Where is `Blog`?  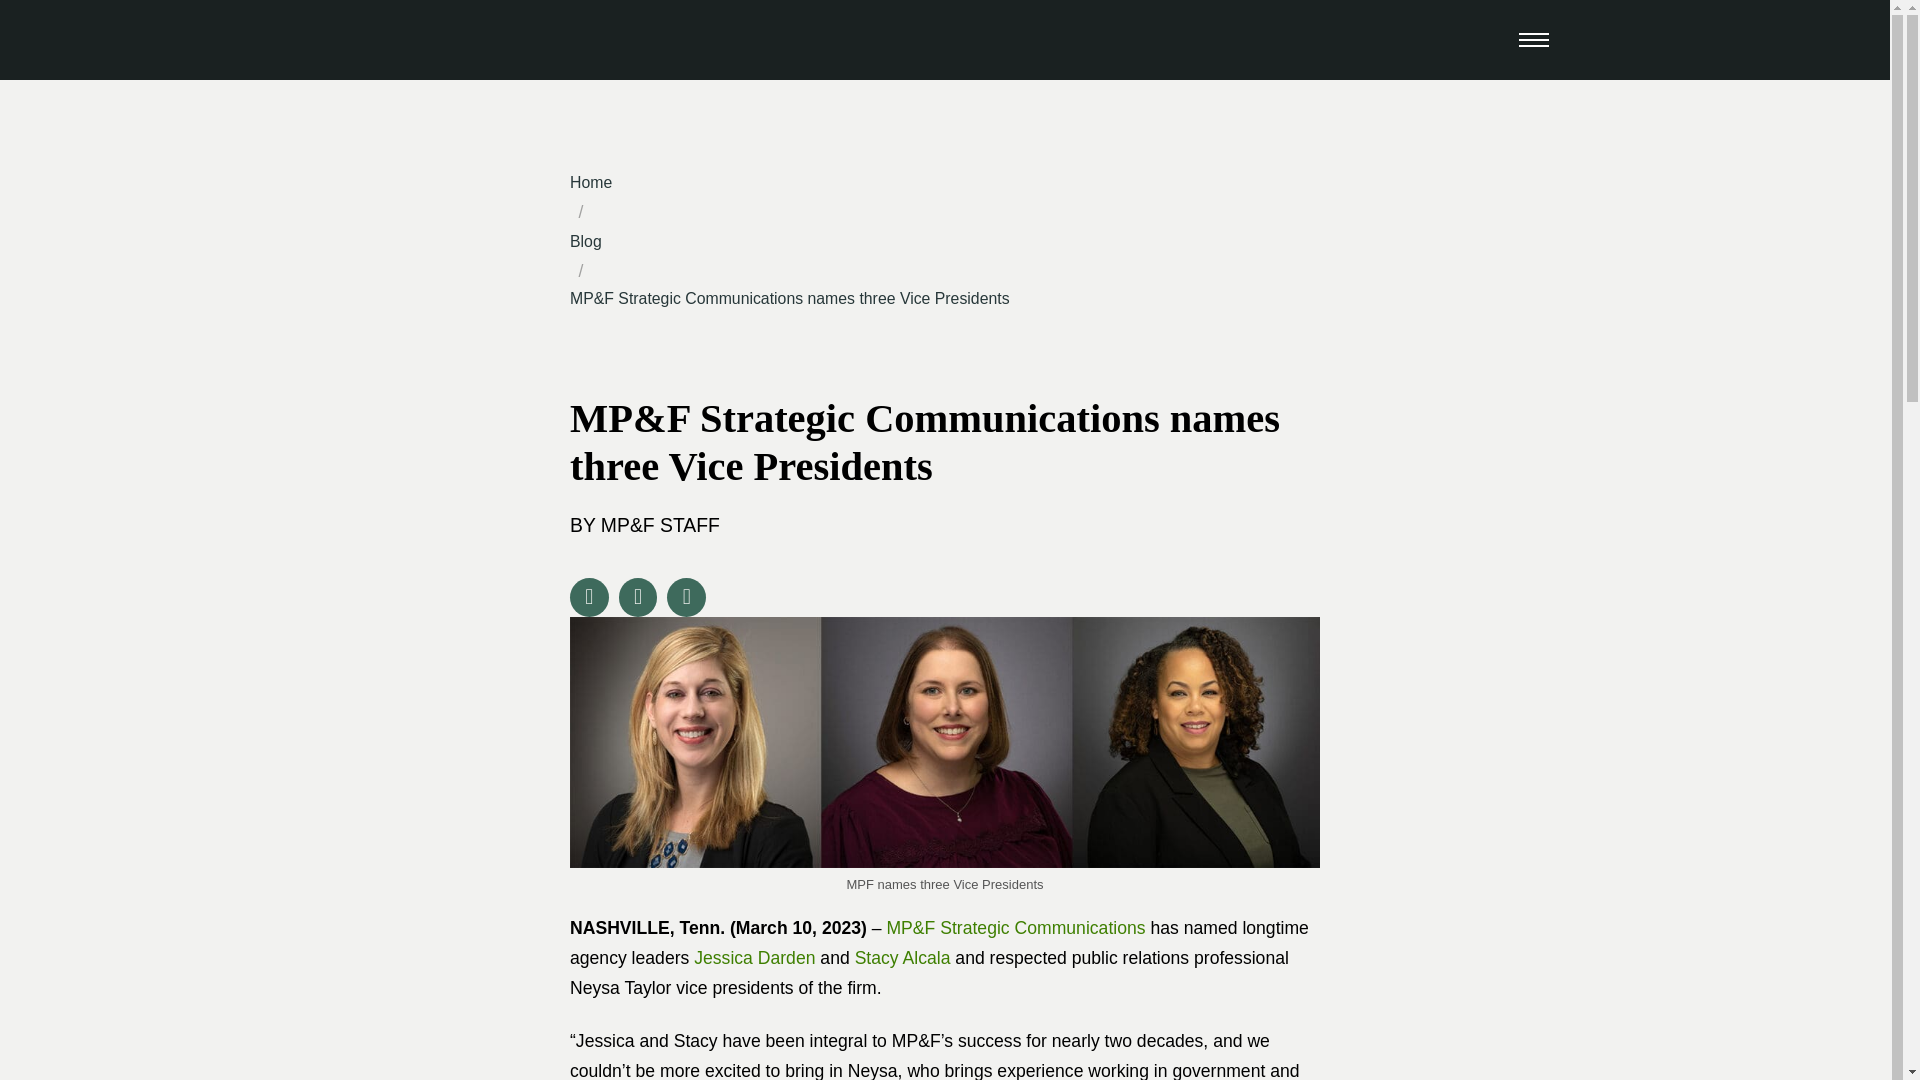
Blog is located at coordinates (586, 241).